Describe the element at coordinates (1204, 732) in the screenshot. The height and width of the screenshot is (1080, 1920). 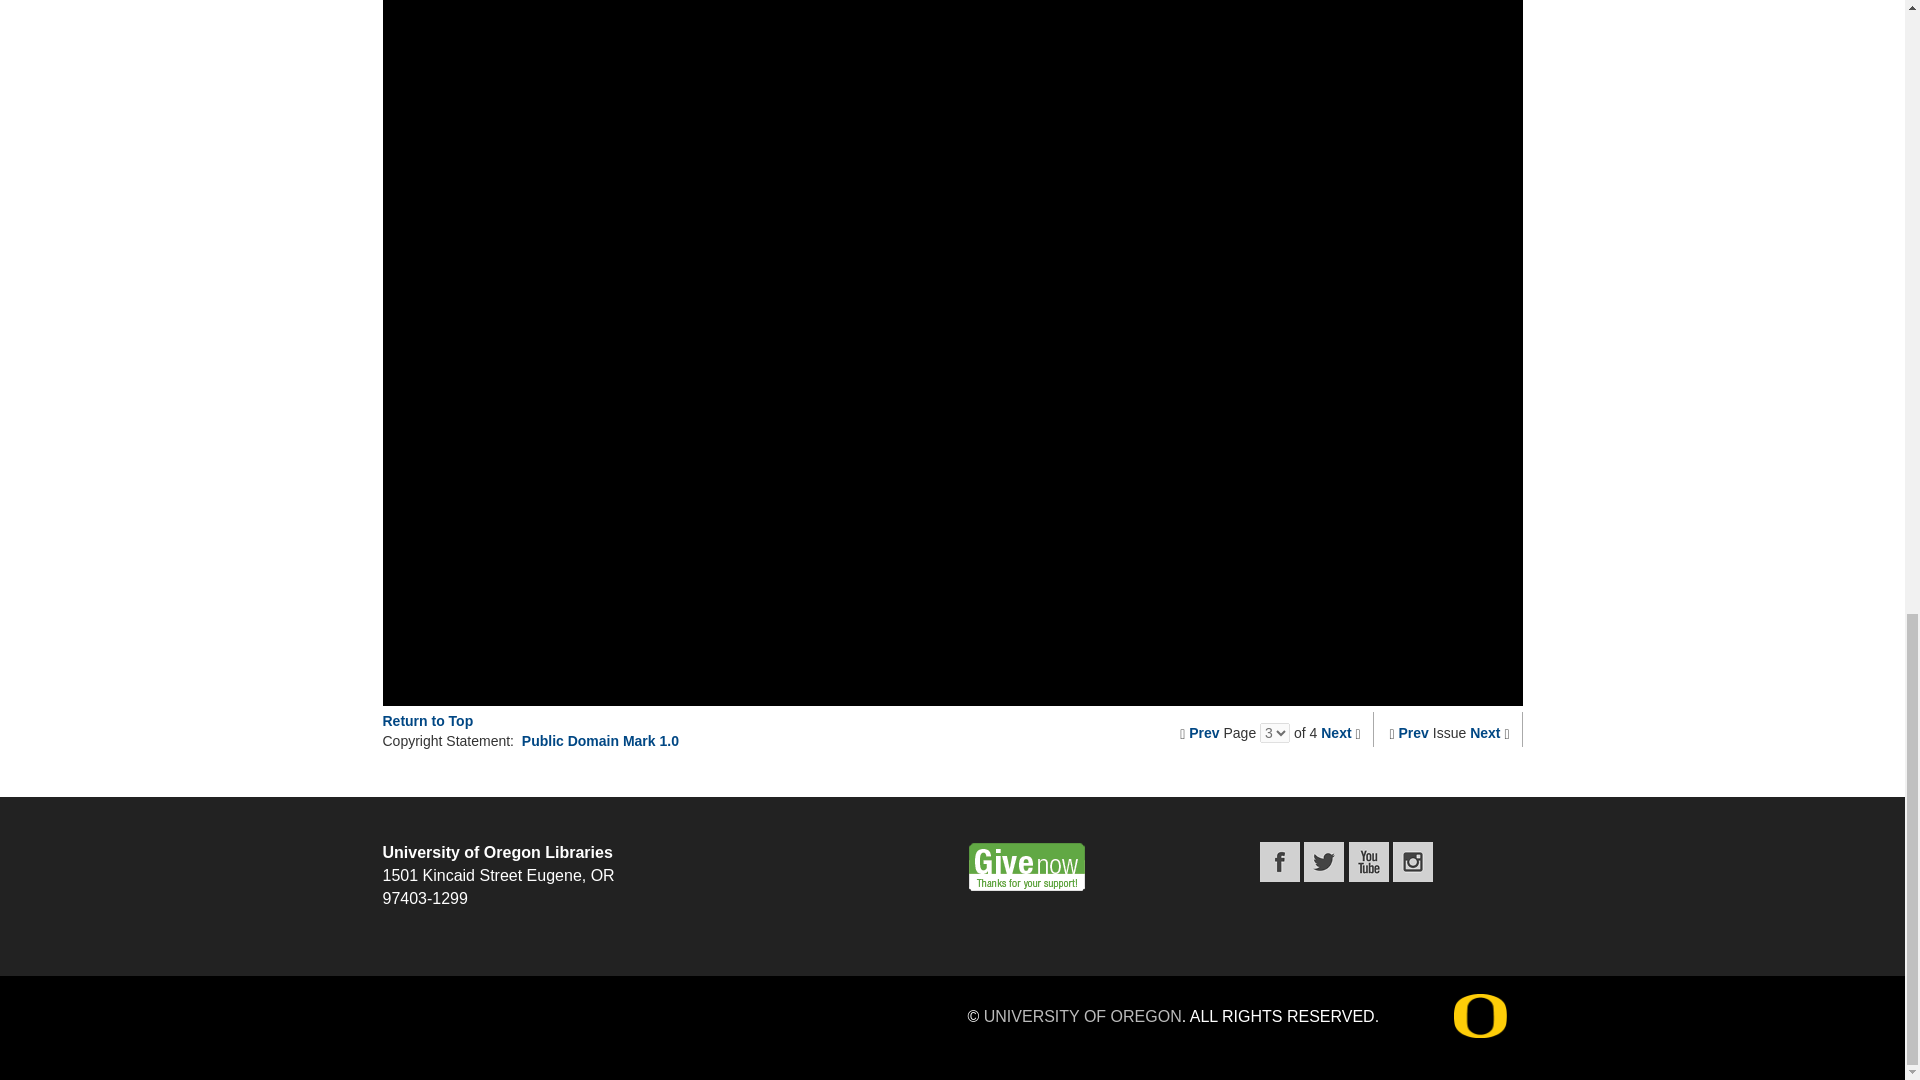
I see `Prev` at that location.